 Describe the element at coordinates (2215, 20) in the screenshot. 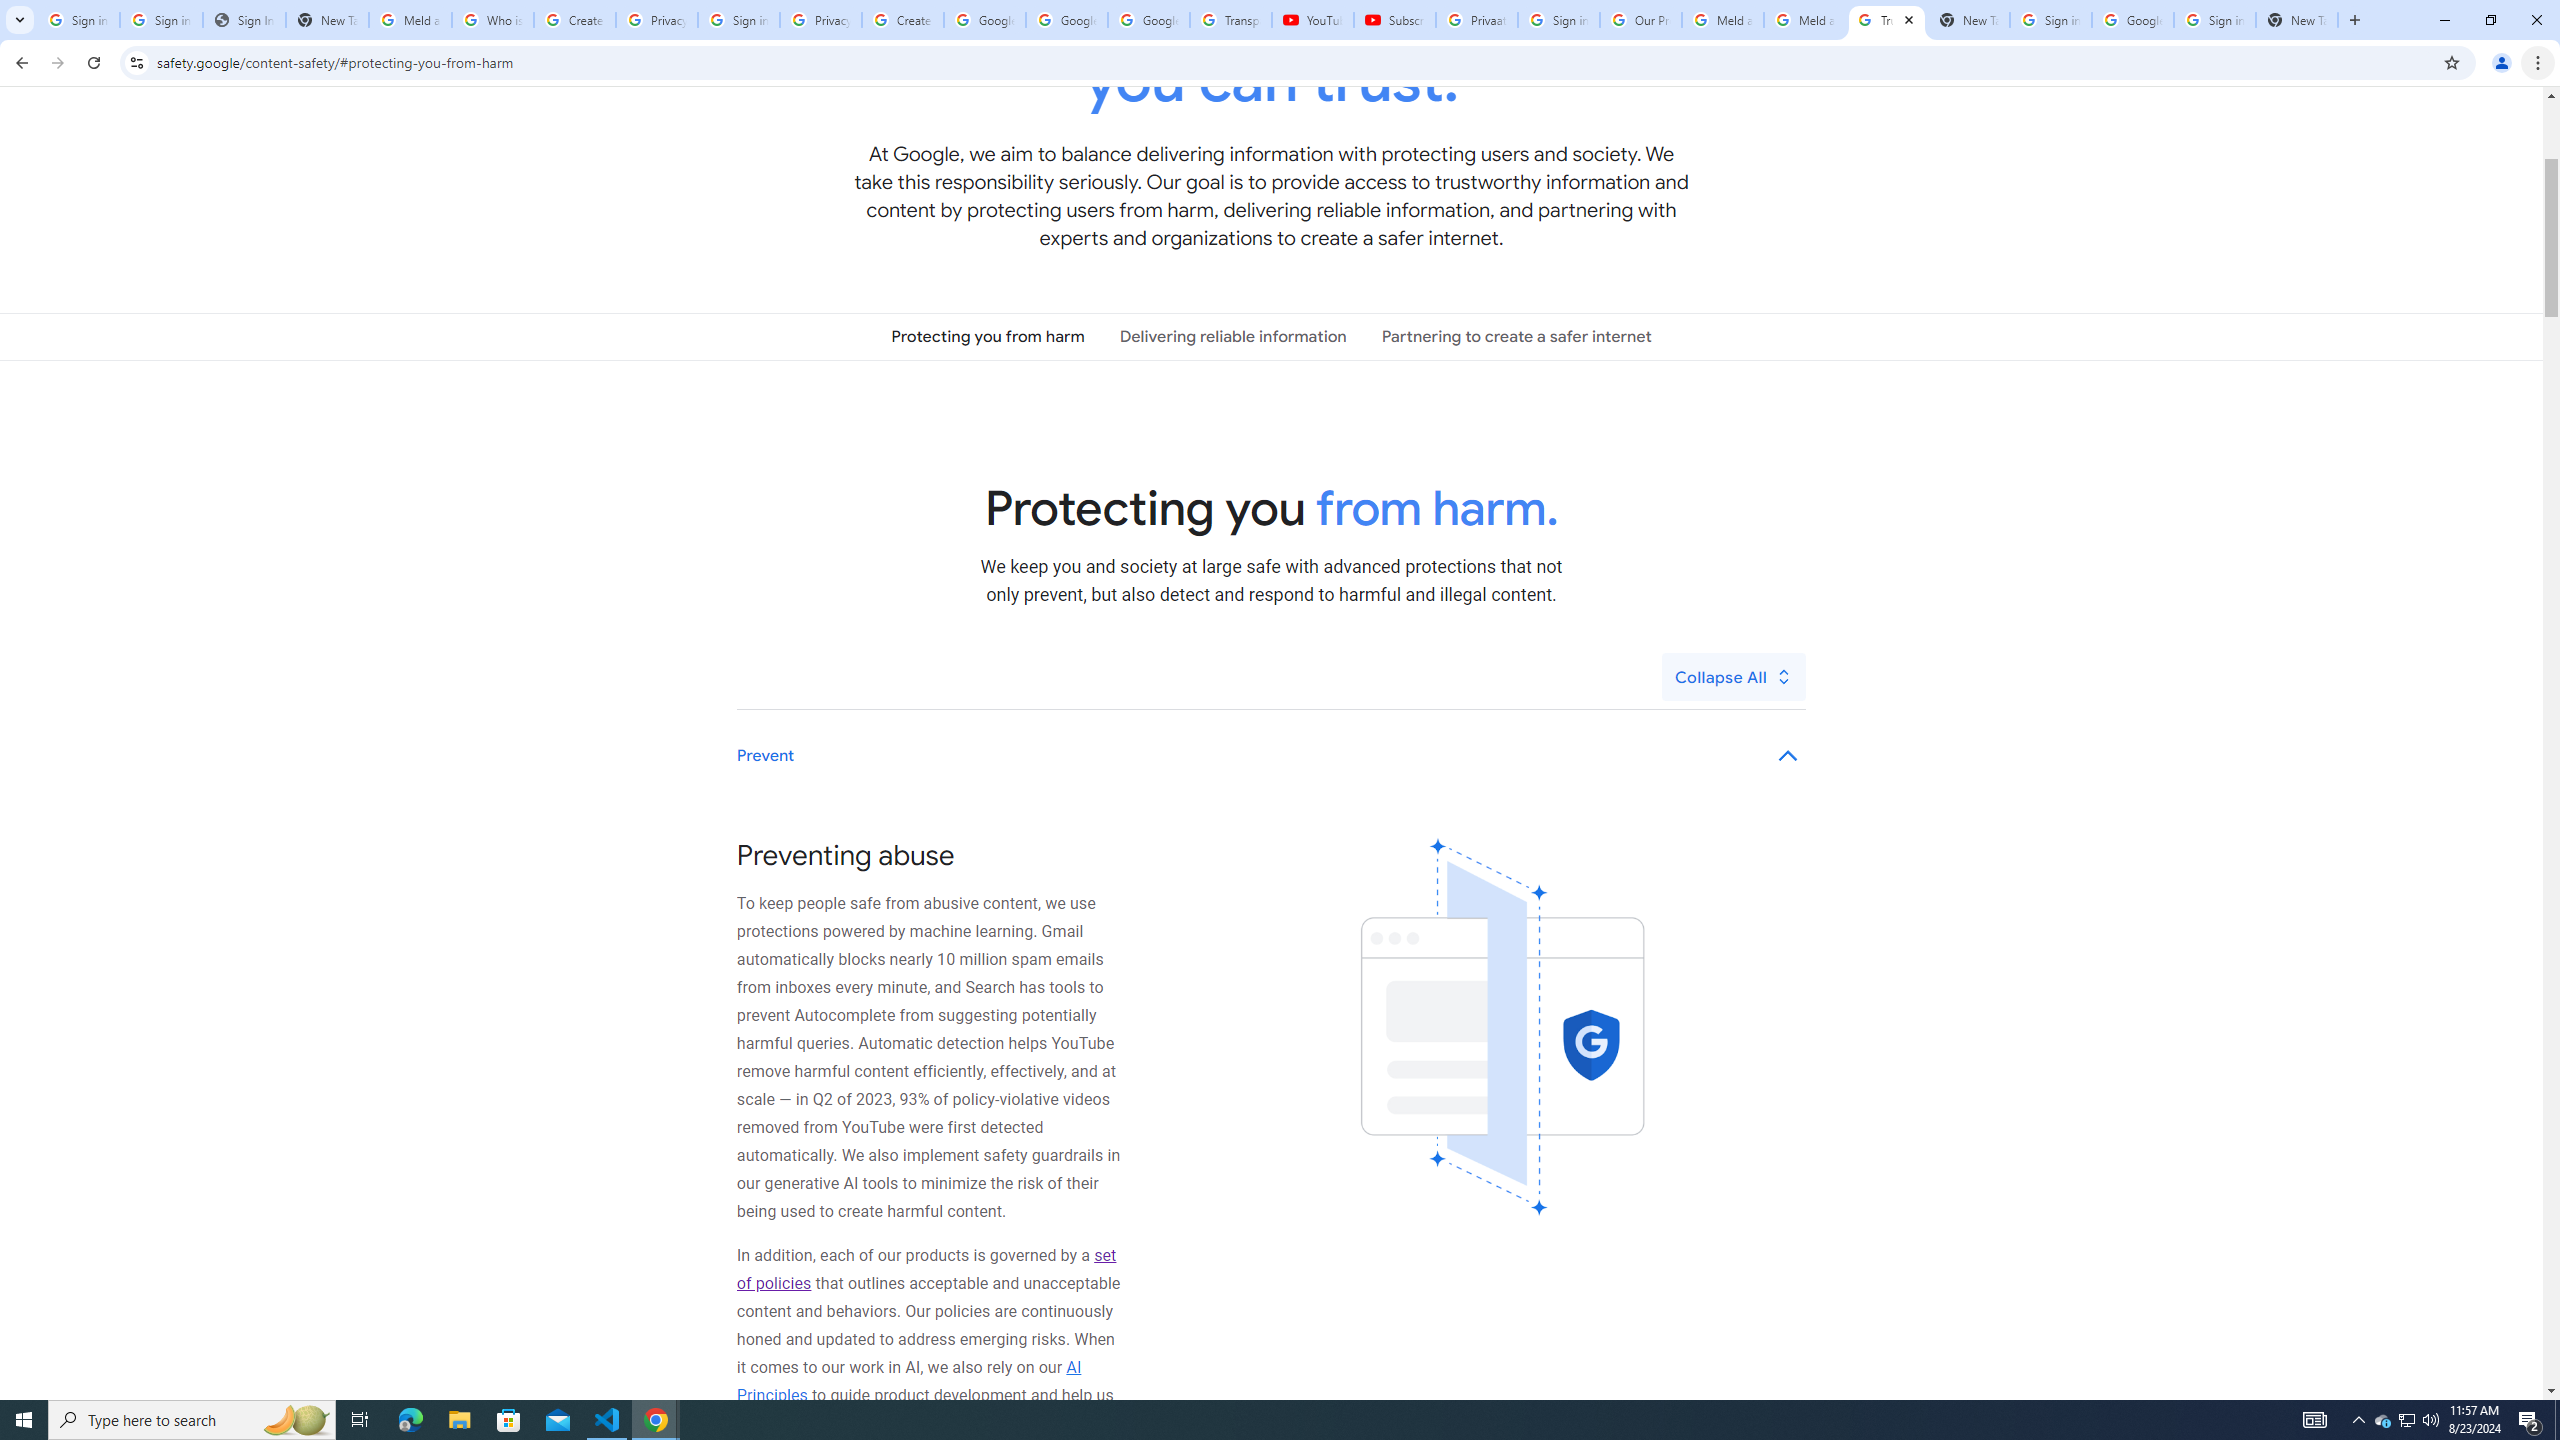

I see `Sign in - Google Accounts` at that location.